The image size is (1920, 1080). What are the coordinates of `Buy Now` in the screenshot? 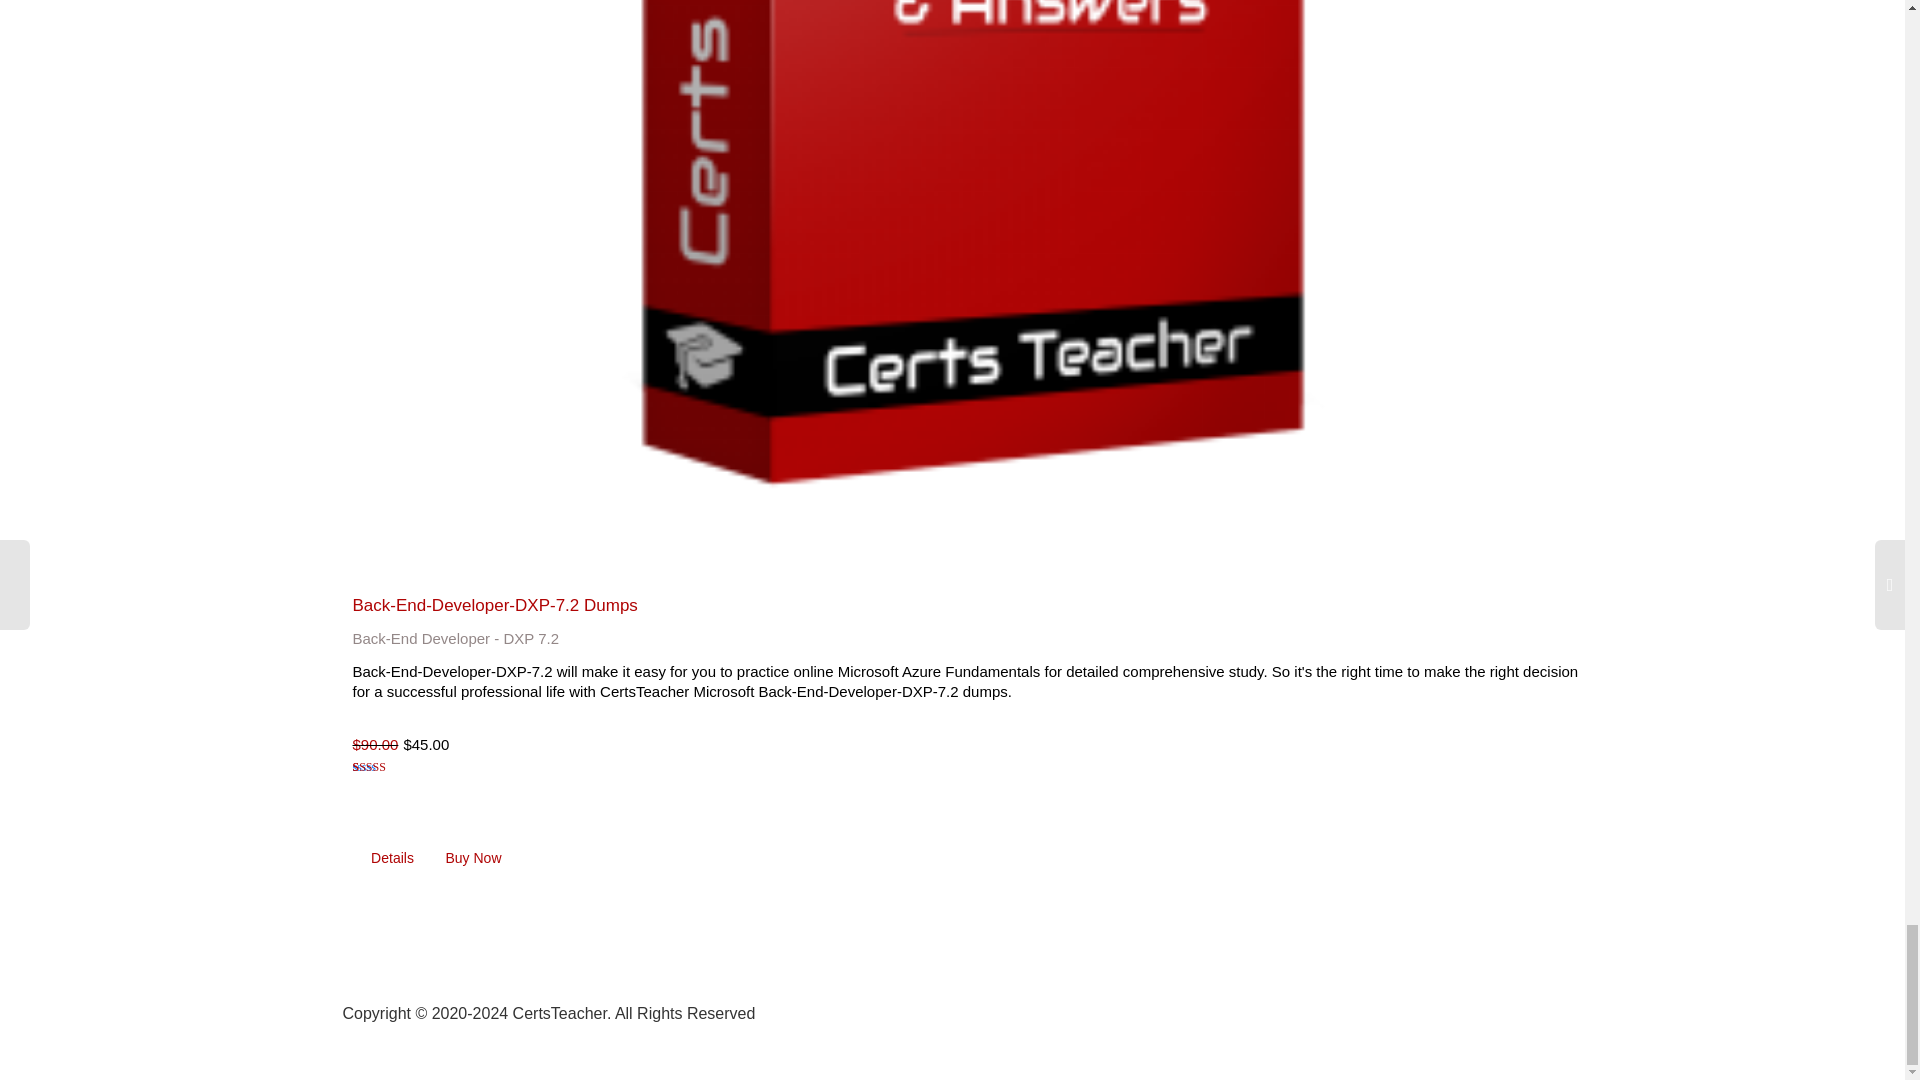 It's located at (473, 858).